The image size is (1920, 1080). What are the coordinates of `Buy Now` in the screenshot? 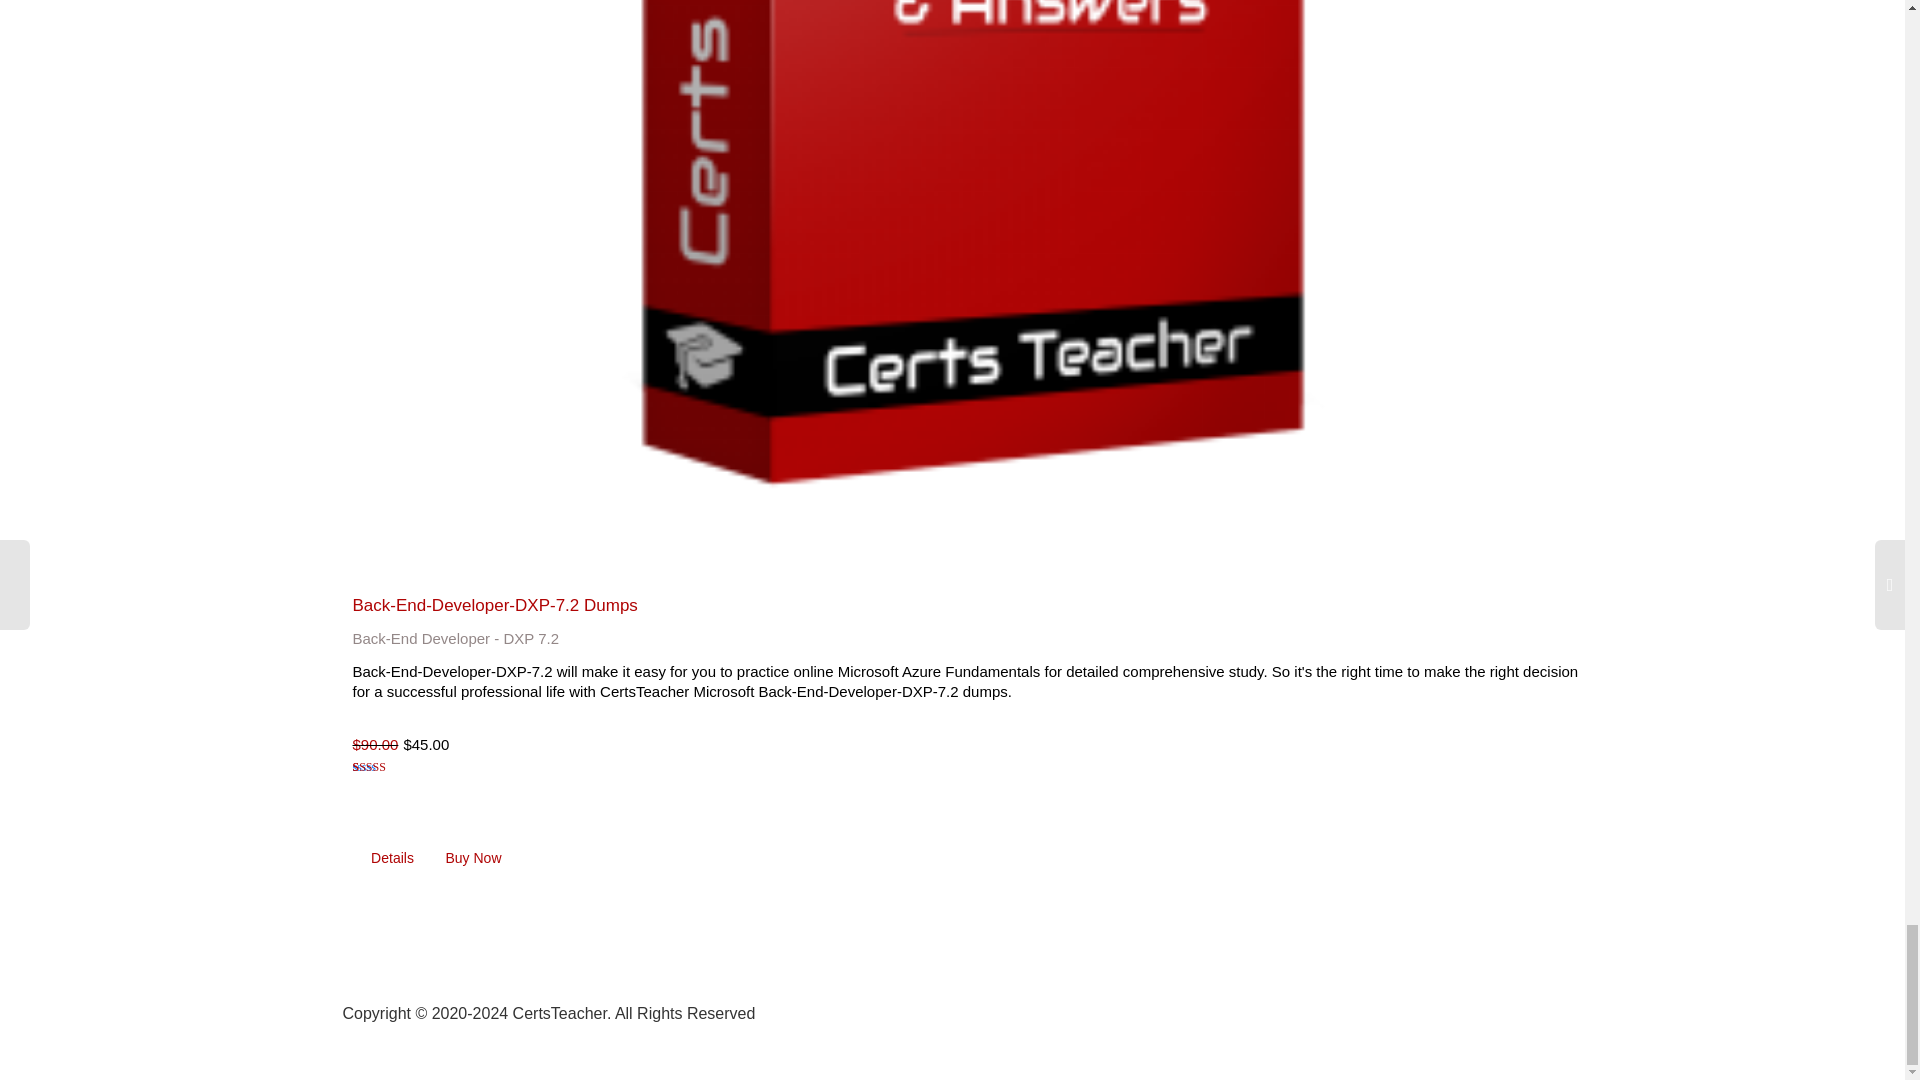 It's located at (473, 858).